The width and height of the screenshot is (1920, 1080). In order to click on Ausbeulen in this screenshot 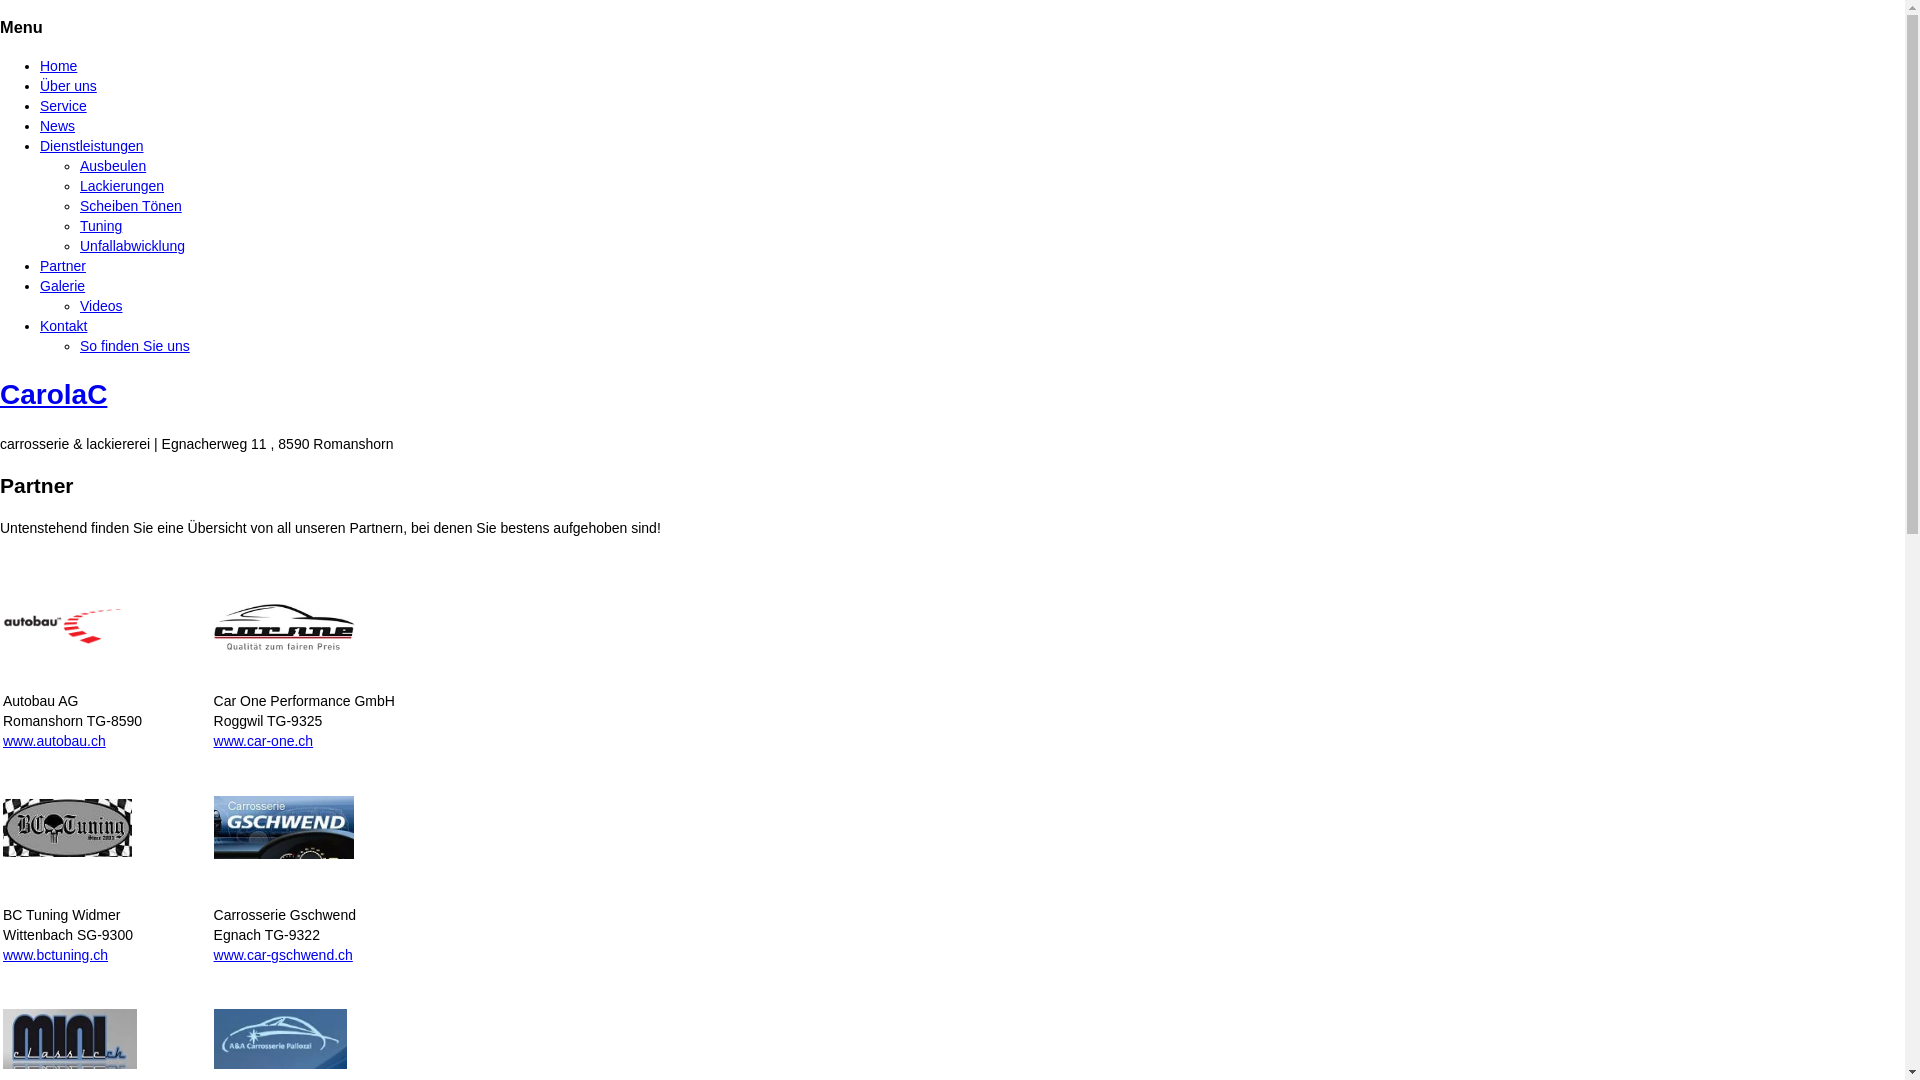, I will do `click(113, 166)`.